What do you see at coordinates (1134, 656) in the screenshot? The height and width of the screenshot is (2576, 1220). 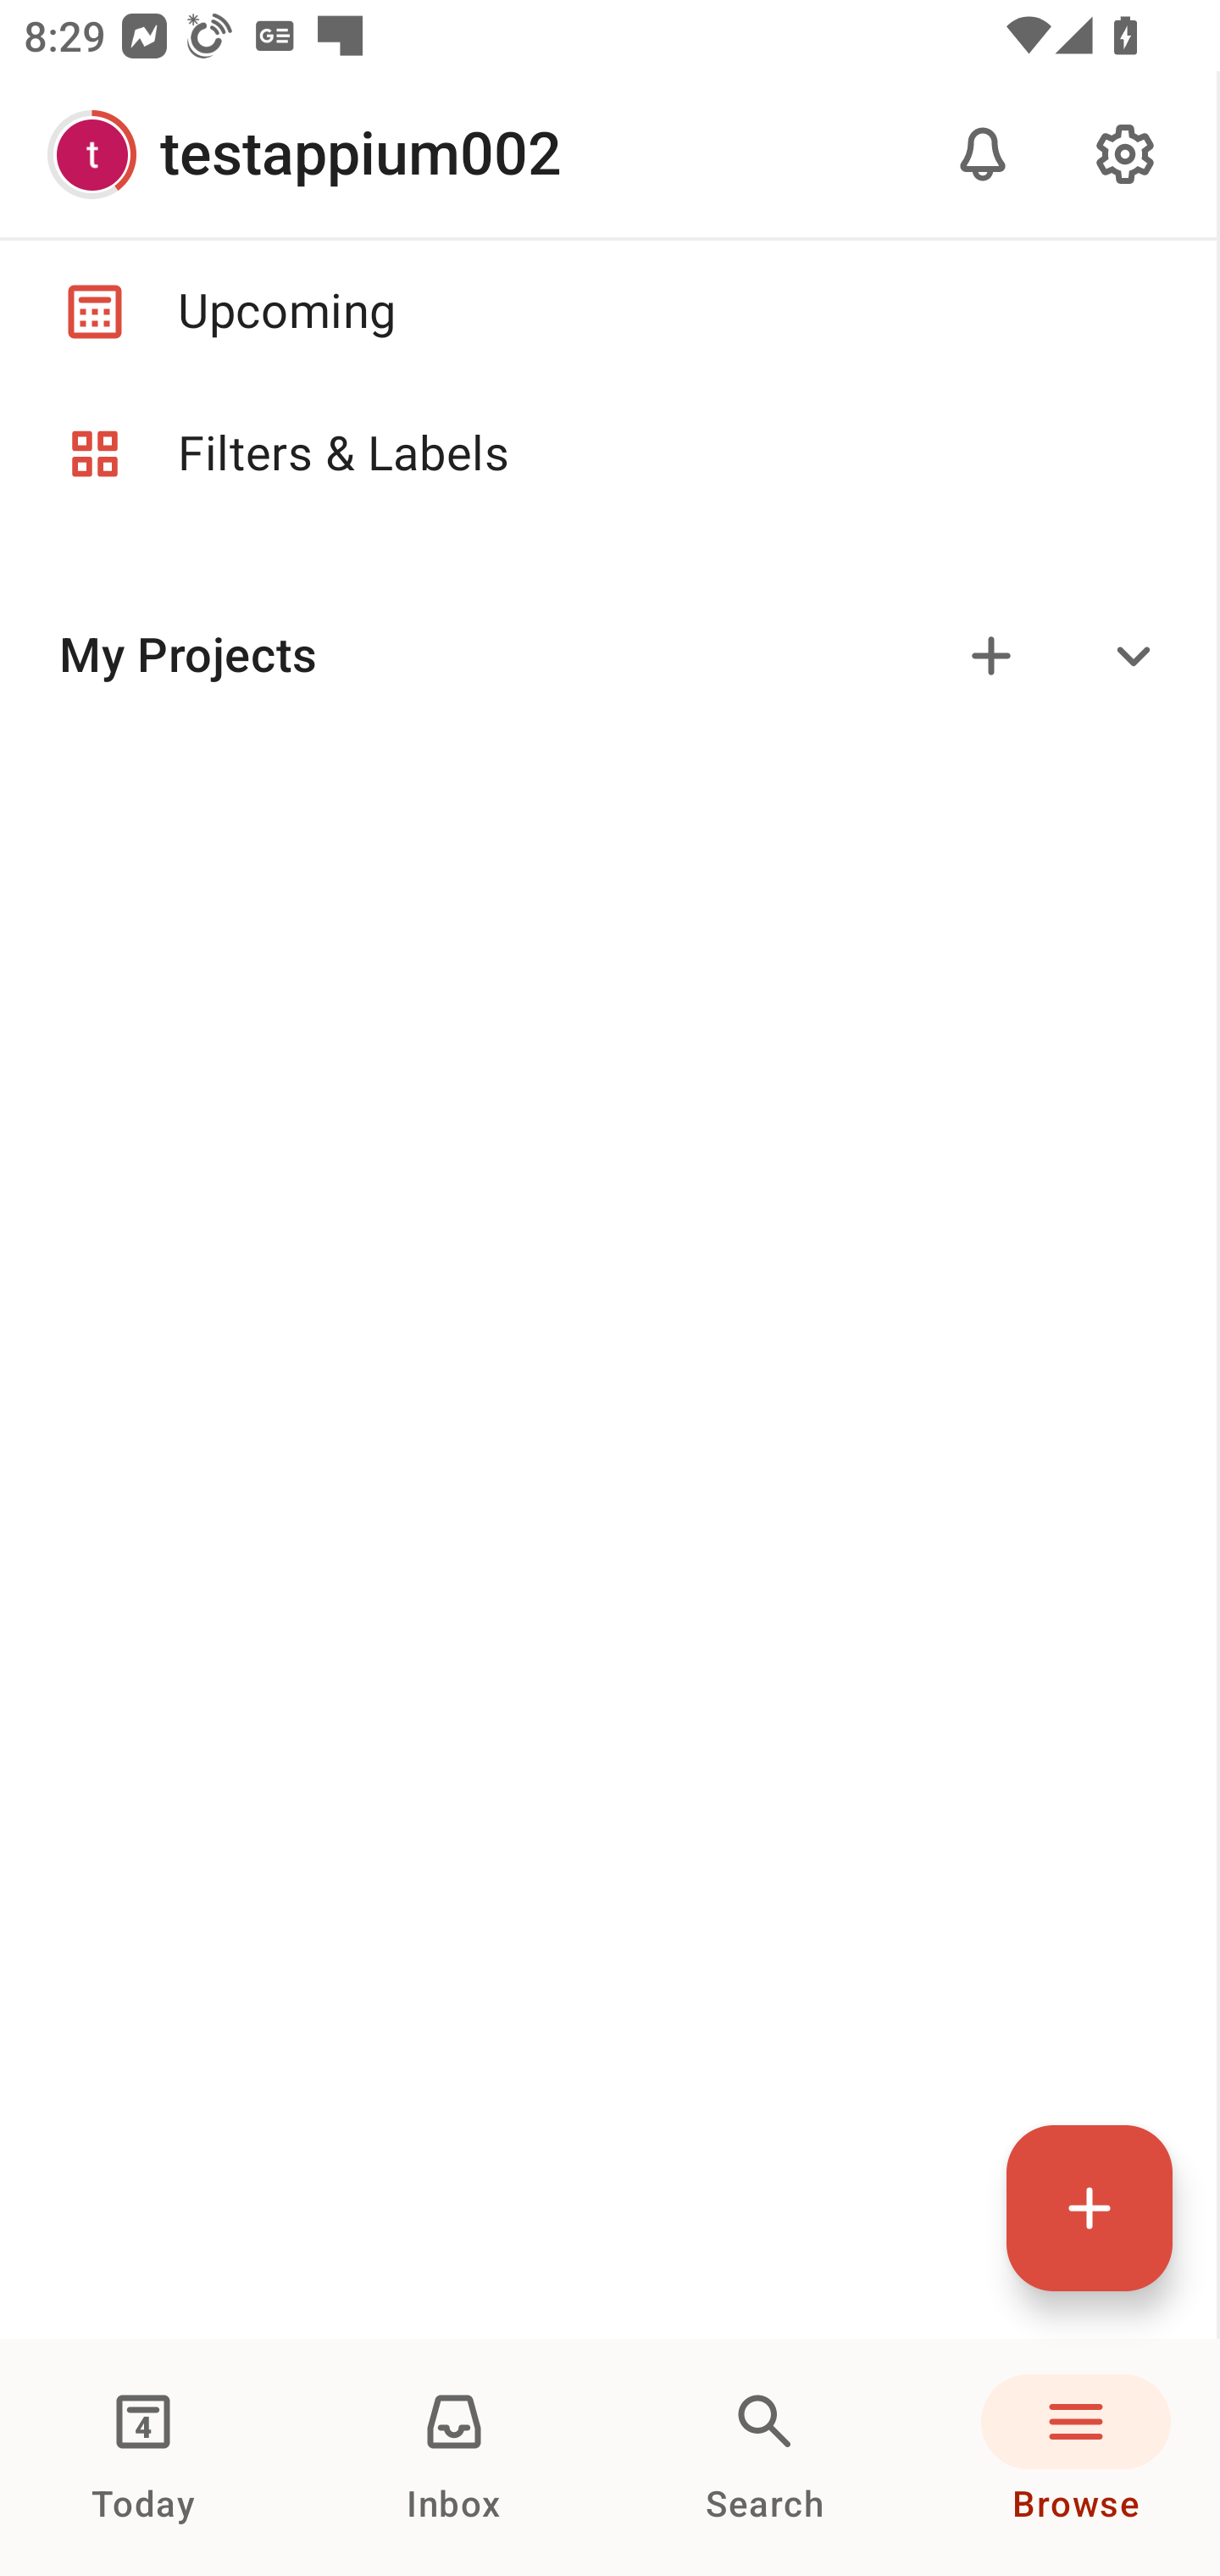 I see `Expand/collapse` at bounding box center [1134, 656].